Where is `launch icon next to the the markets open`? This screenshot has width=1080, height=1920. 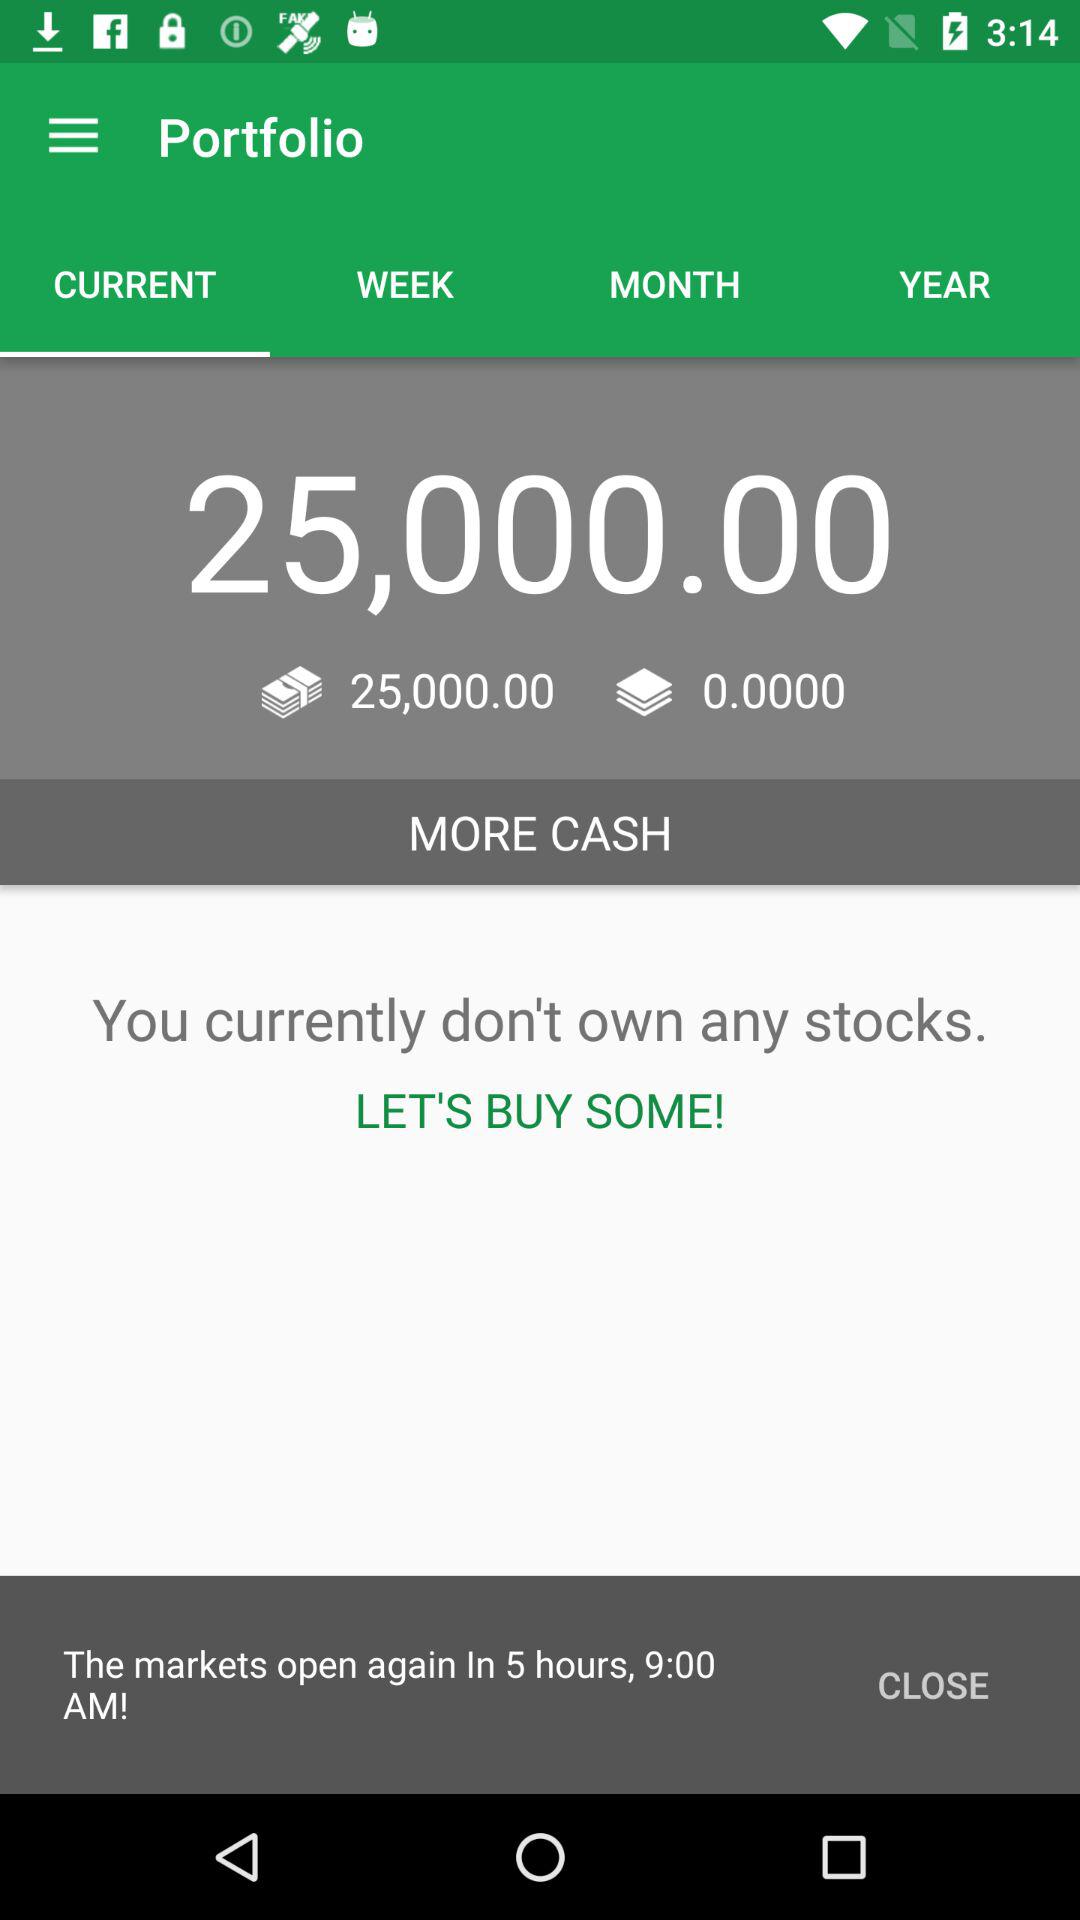 launch icon next to the the markets open is located at coordinates (932, 1684).